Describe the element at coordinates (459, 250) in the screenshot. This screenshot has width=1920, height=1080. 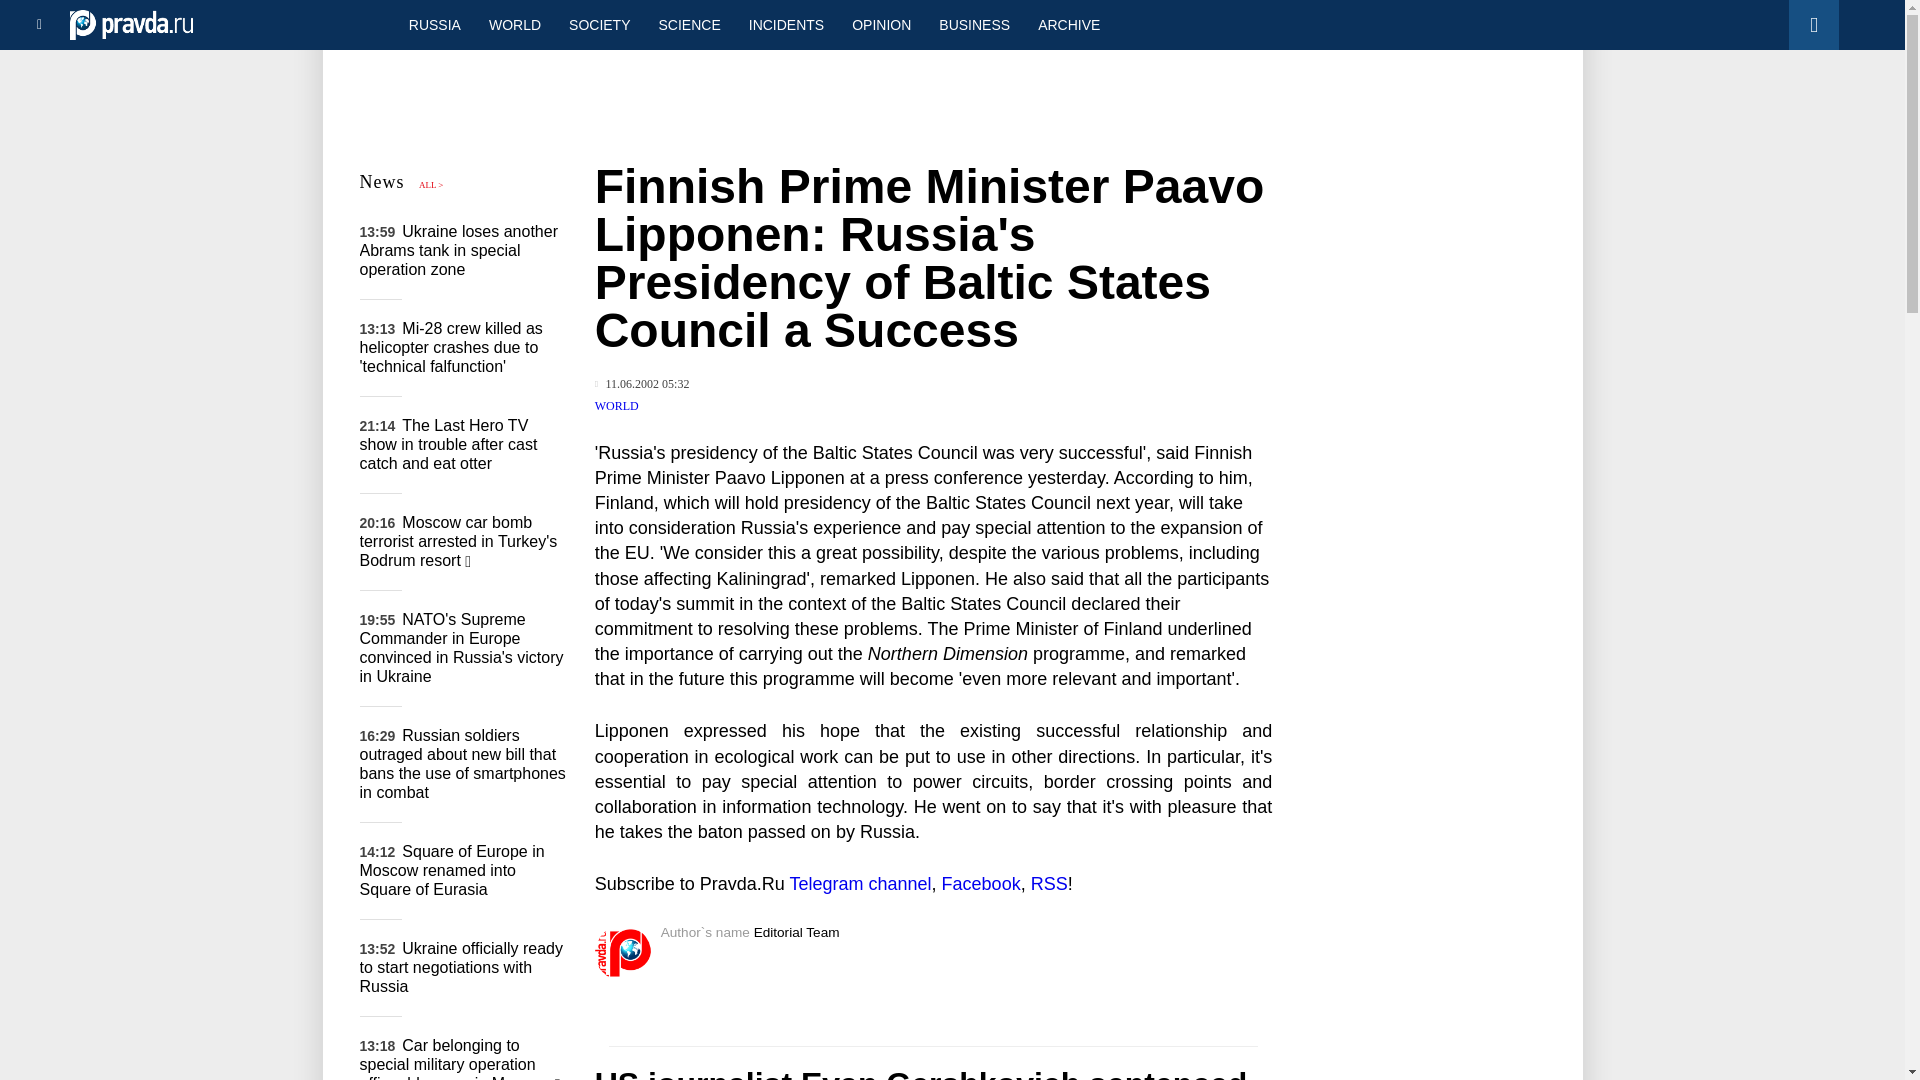
I see `Ukraine loses another Abrams tank in special operation zone` at that location.